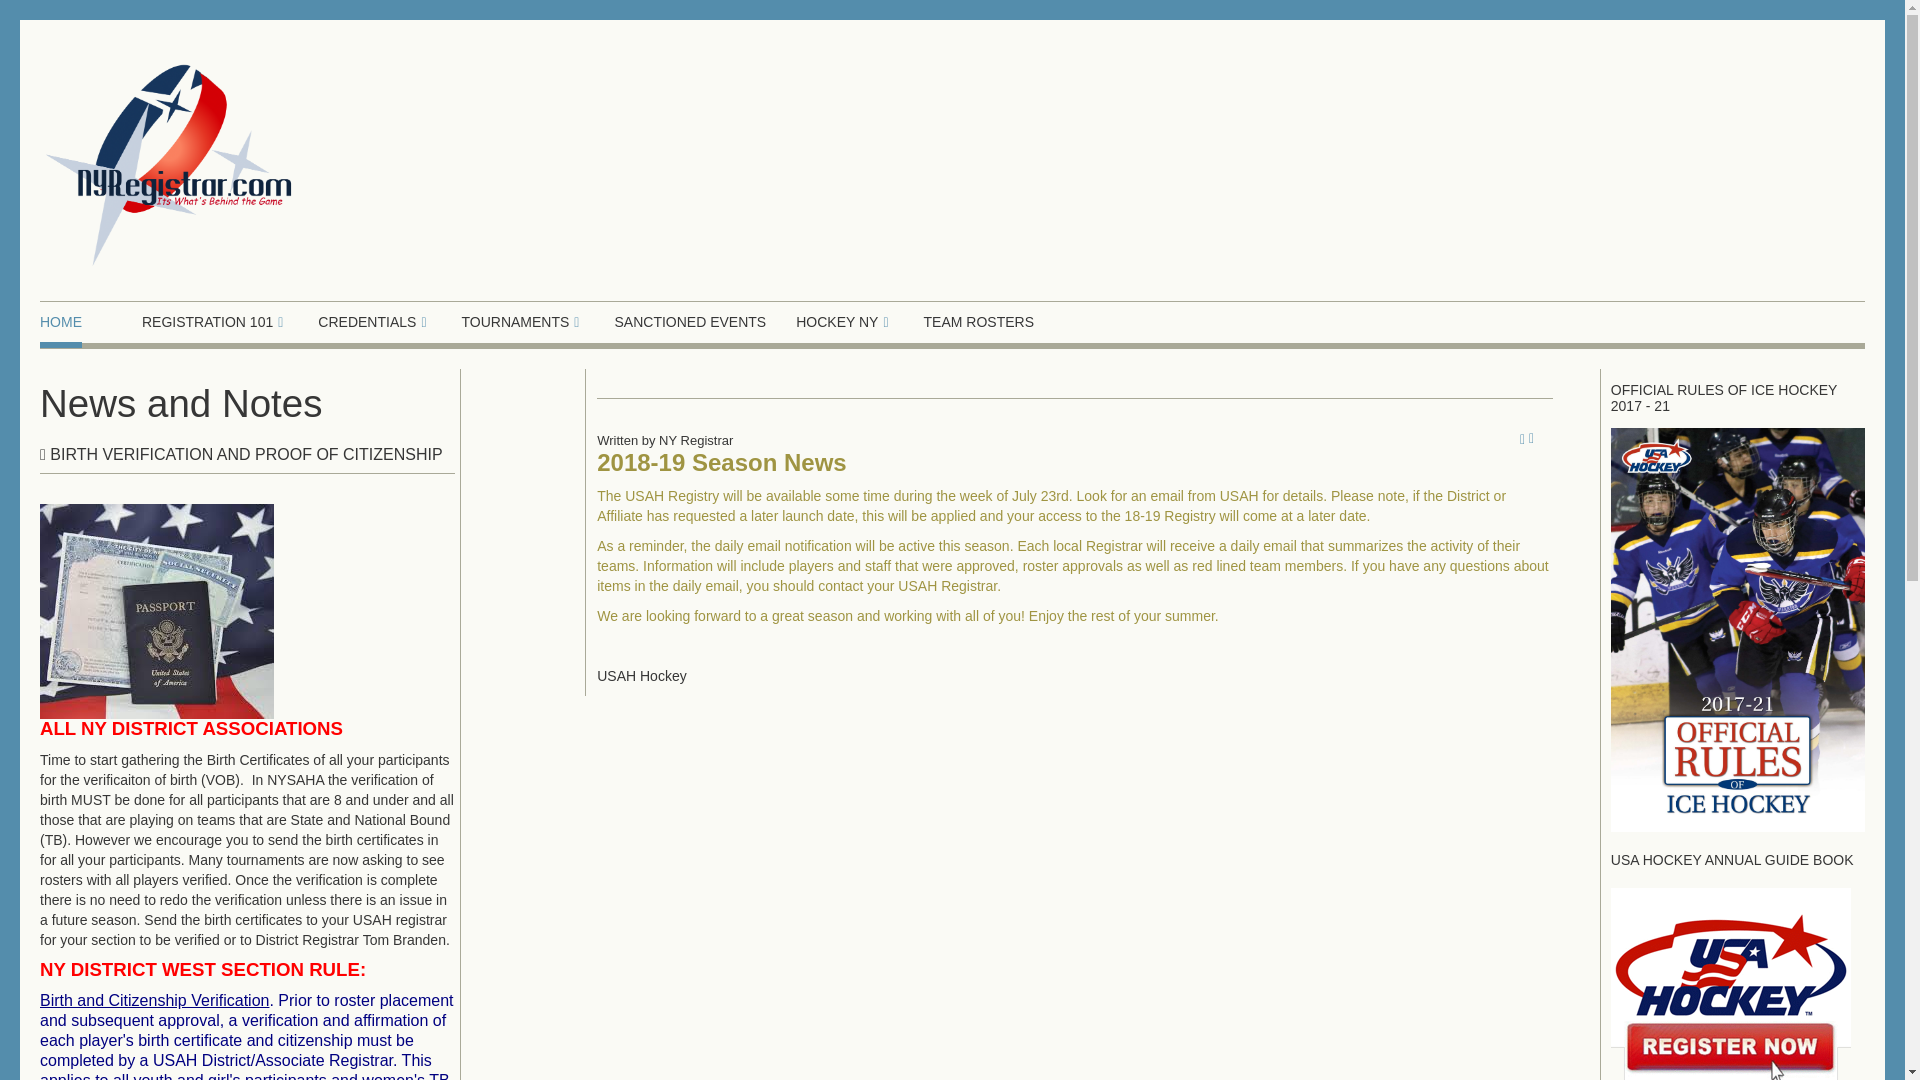 This screenshot has width=1920, height=1080. I want to click on TOURNAMENTS, so click(524, 322).